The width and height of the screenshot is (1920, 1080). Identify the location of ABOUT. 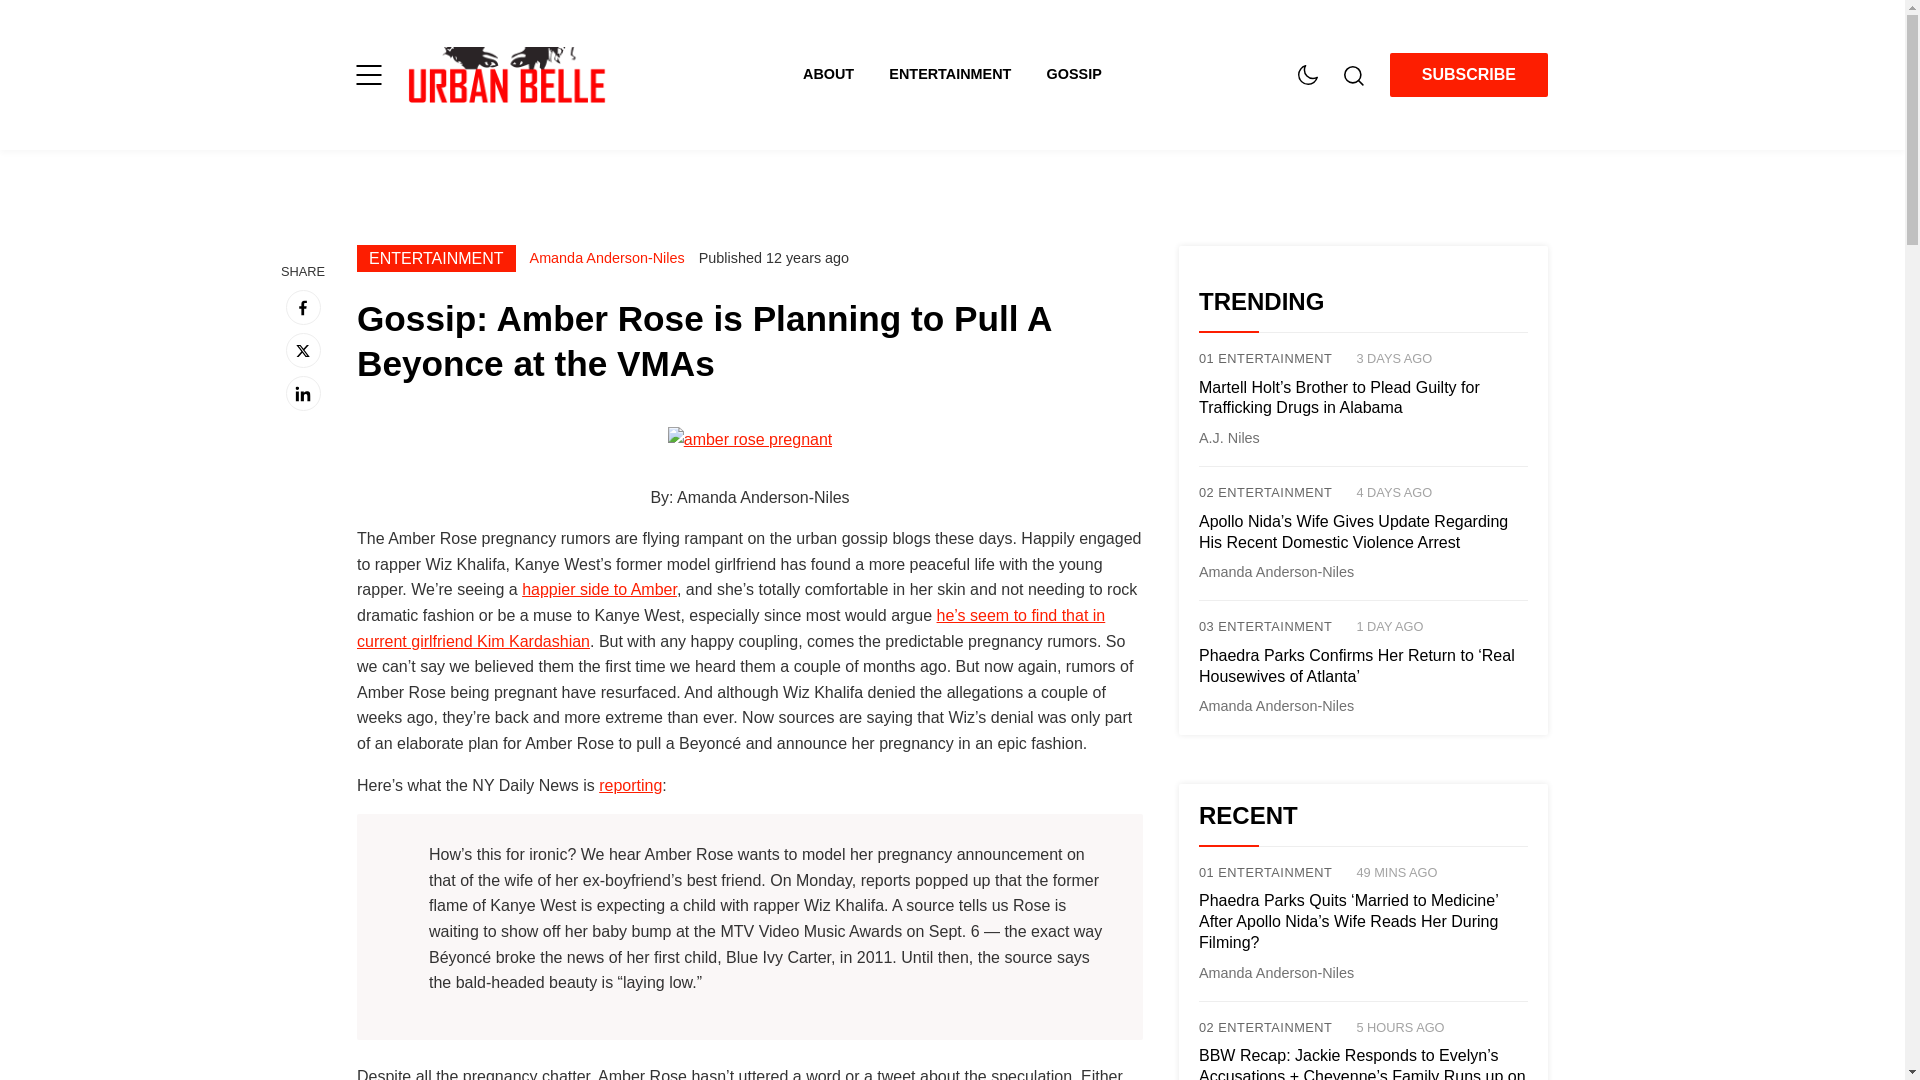
(845, 74).